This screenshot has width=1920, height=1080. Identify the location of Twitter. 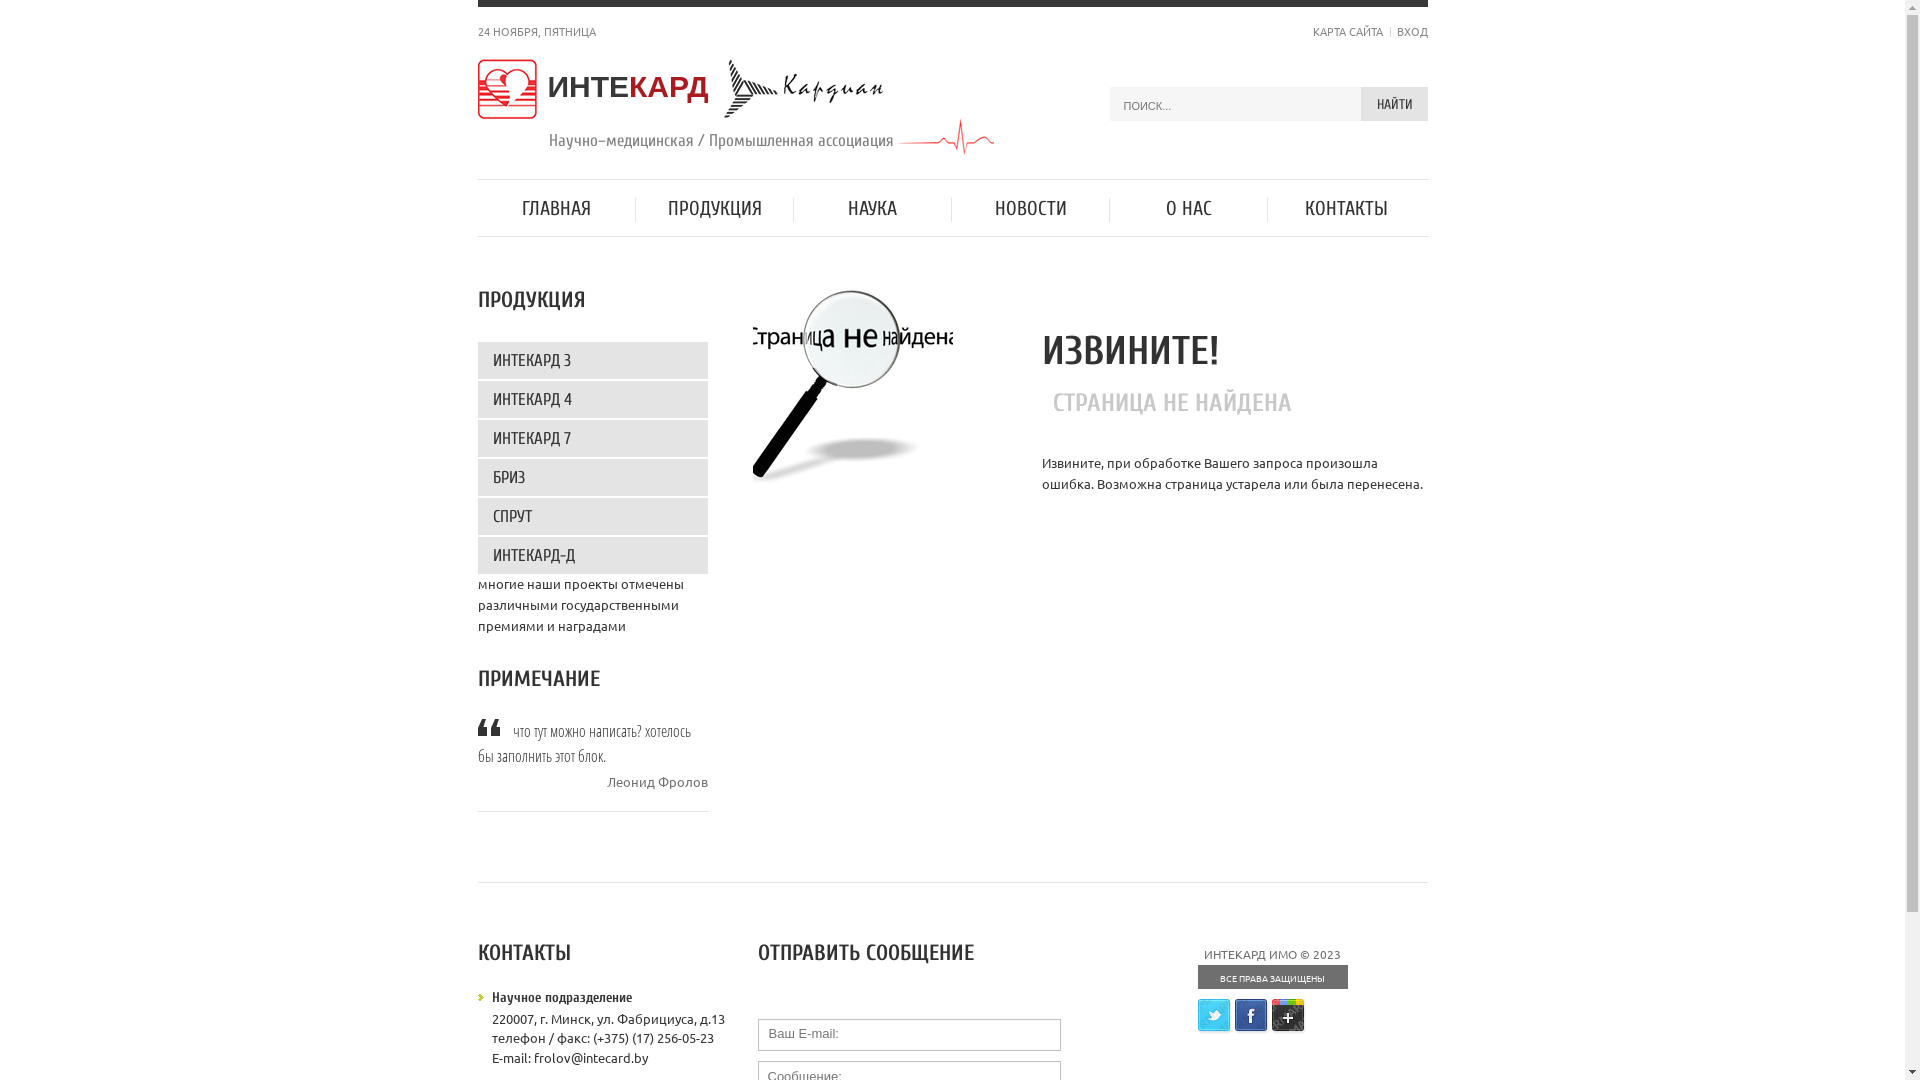
(1215, 1009).